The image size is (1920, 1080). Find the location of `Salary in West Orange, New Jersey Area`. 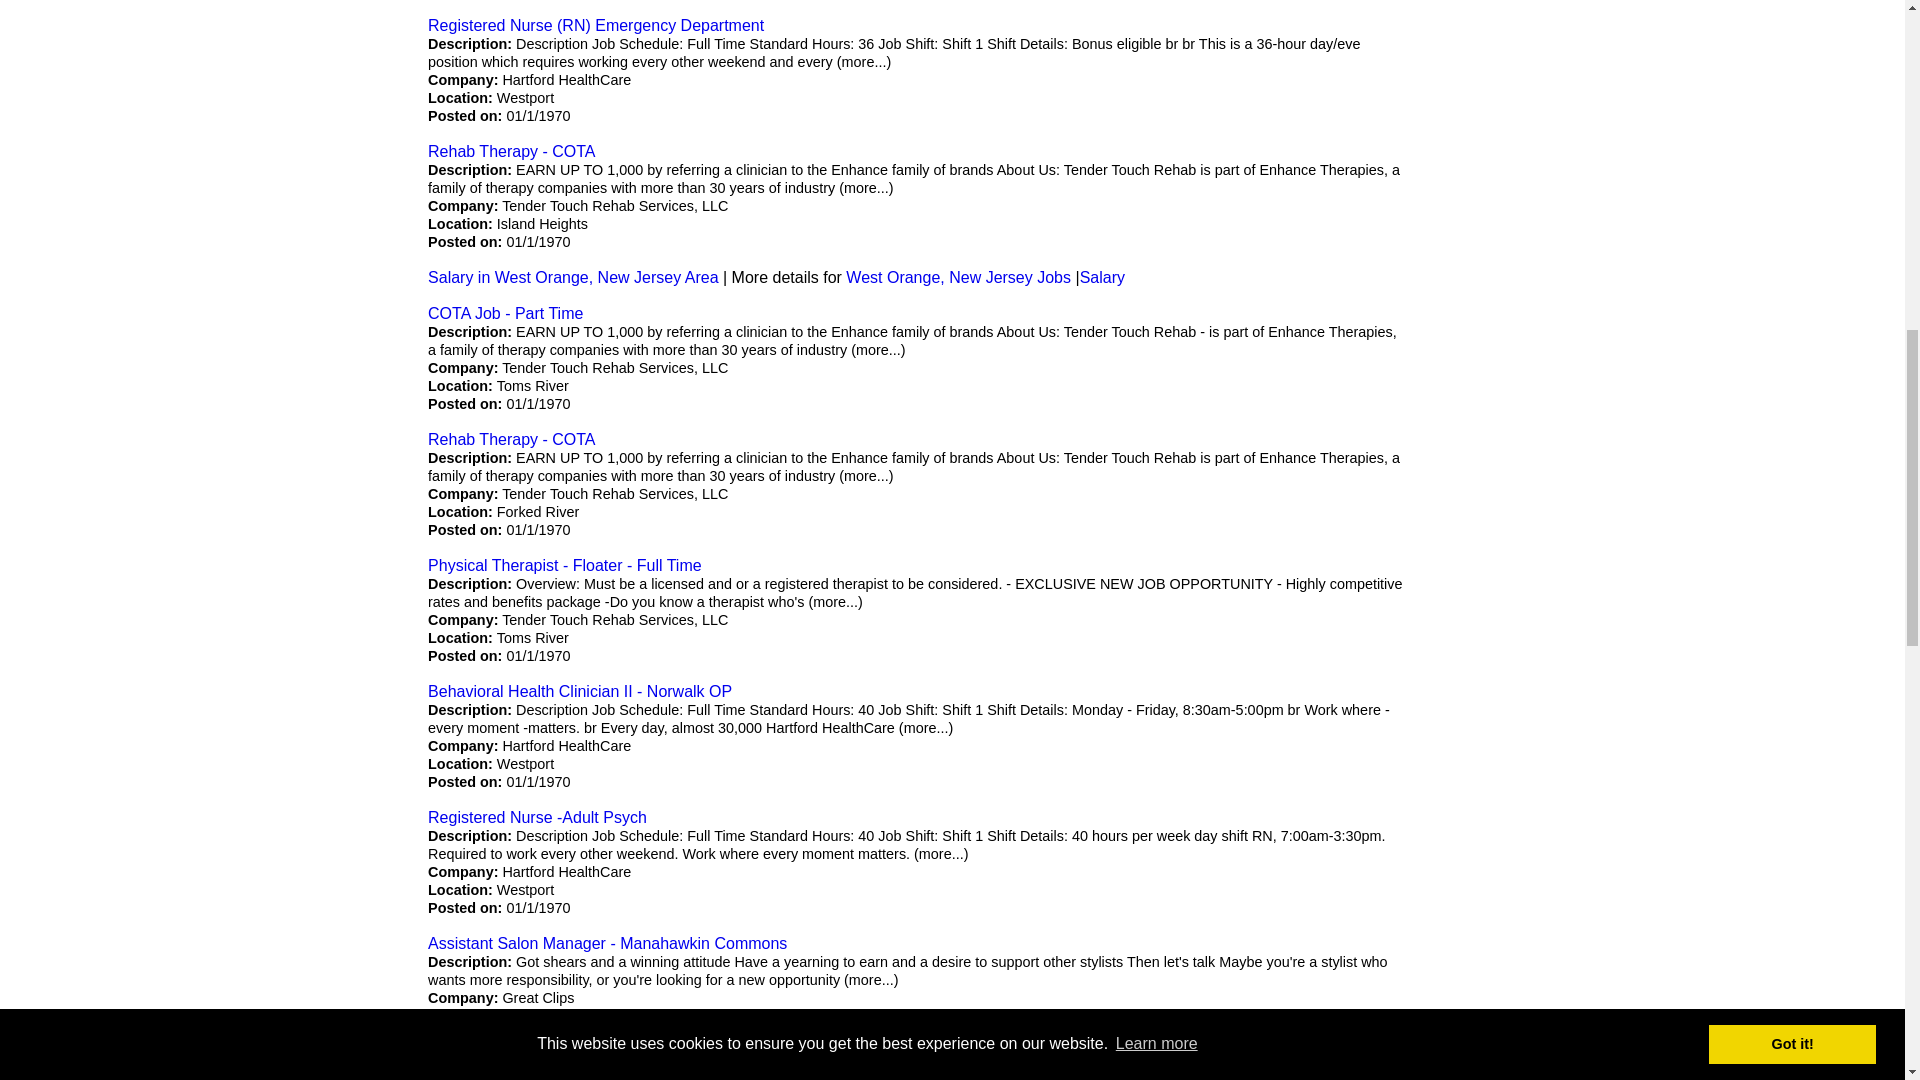

Salary in West Orange, New Jersey Area is located at coordinates (573, 277).